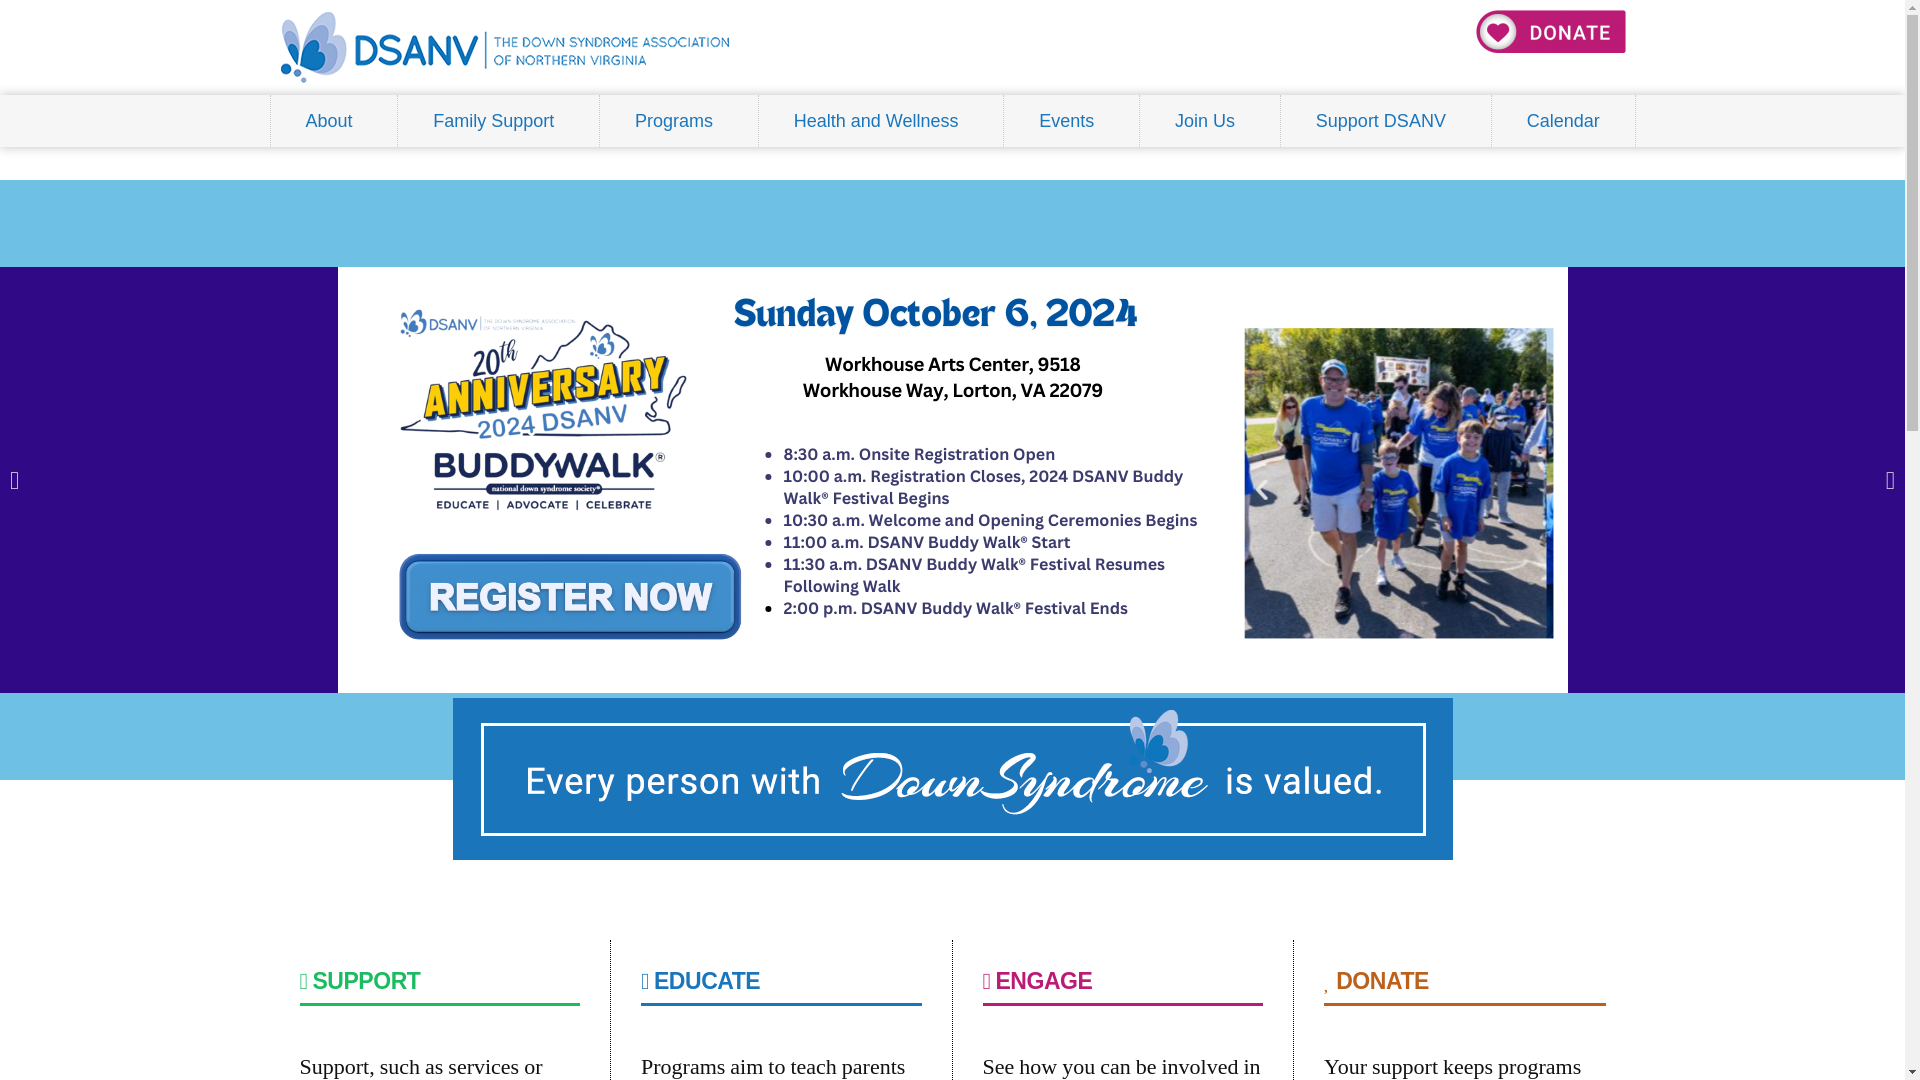 The width and height of the screenshot is (1920, 1080). Describe the element at coordinates (881, 120) in the screenshot. I see `Health and Wellness` at that location.